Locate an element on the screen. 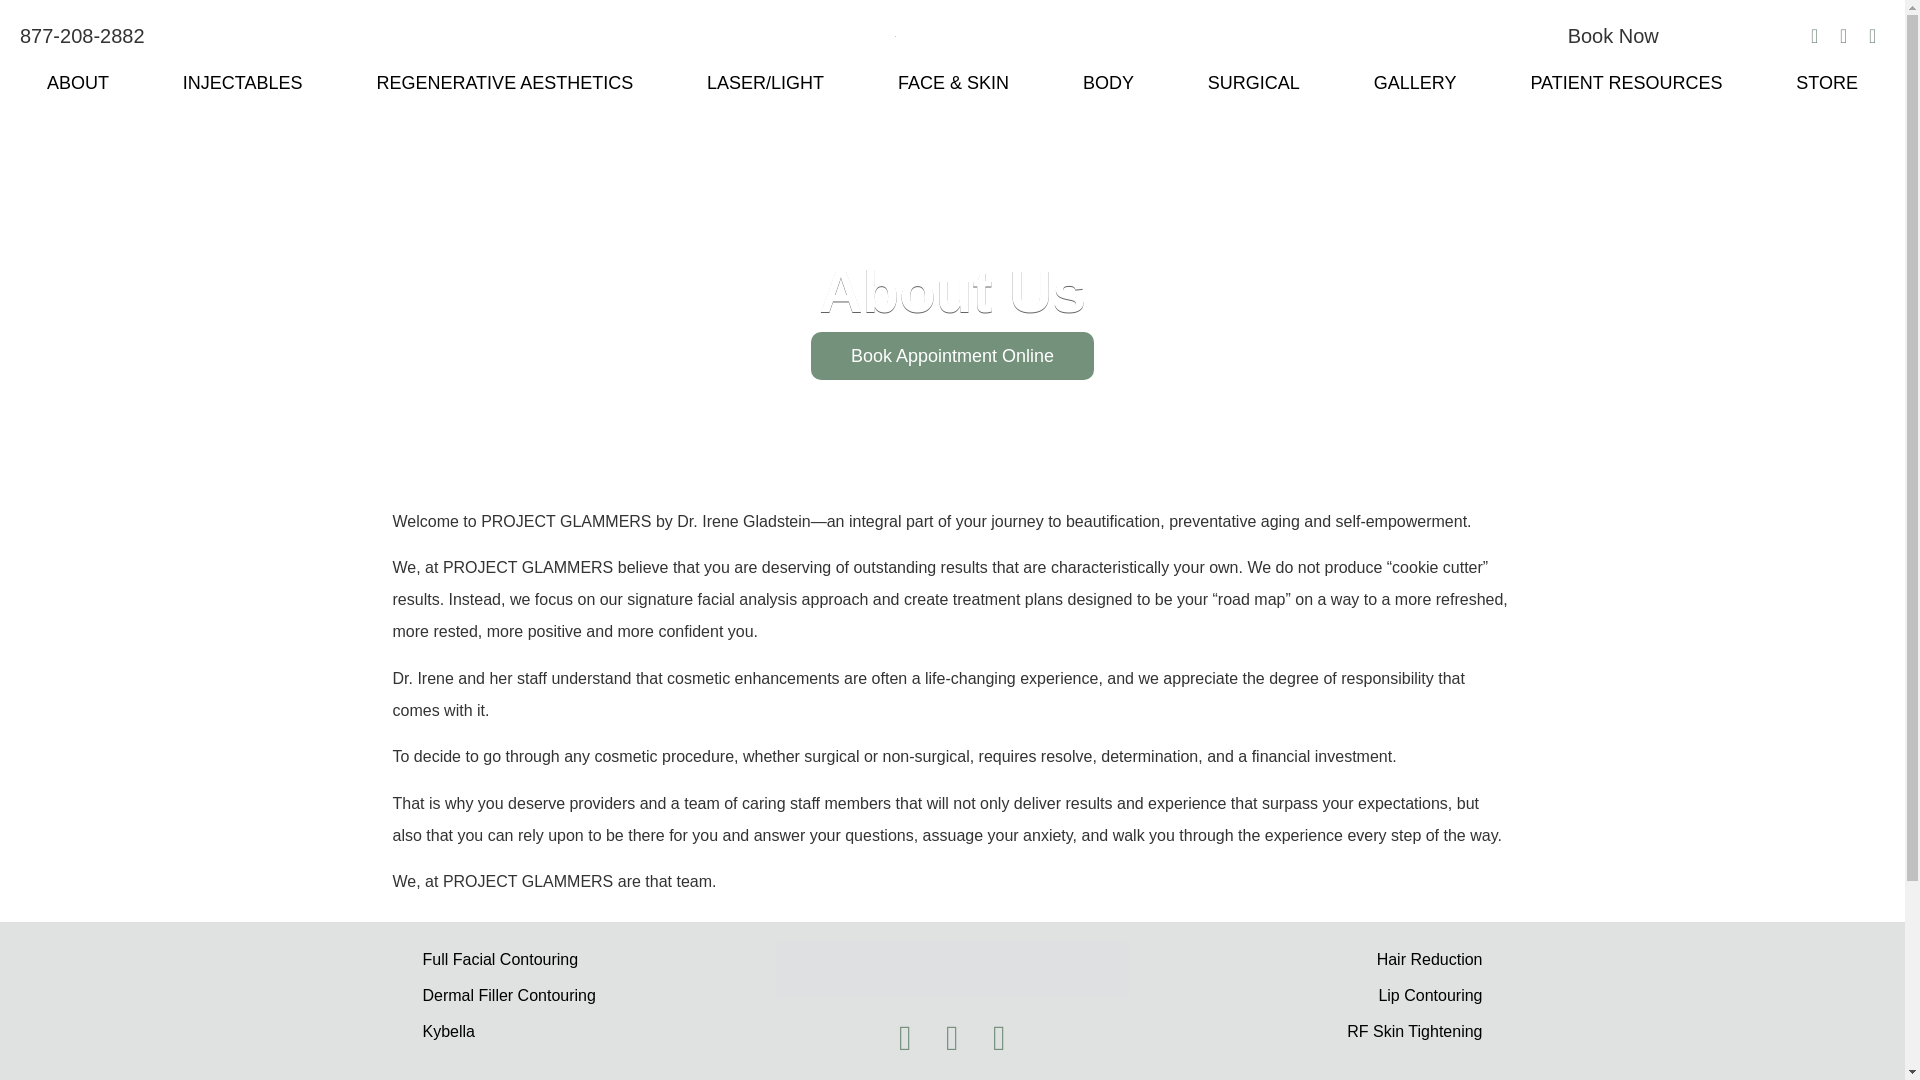 The height and width of the screenshot is (1080, 1920). 877-208-2882 is located at coordinates (82, 36).